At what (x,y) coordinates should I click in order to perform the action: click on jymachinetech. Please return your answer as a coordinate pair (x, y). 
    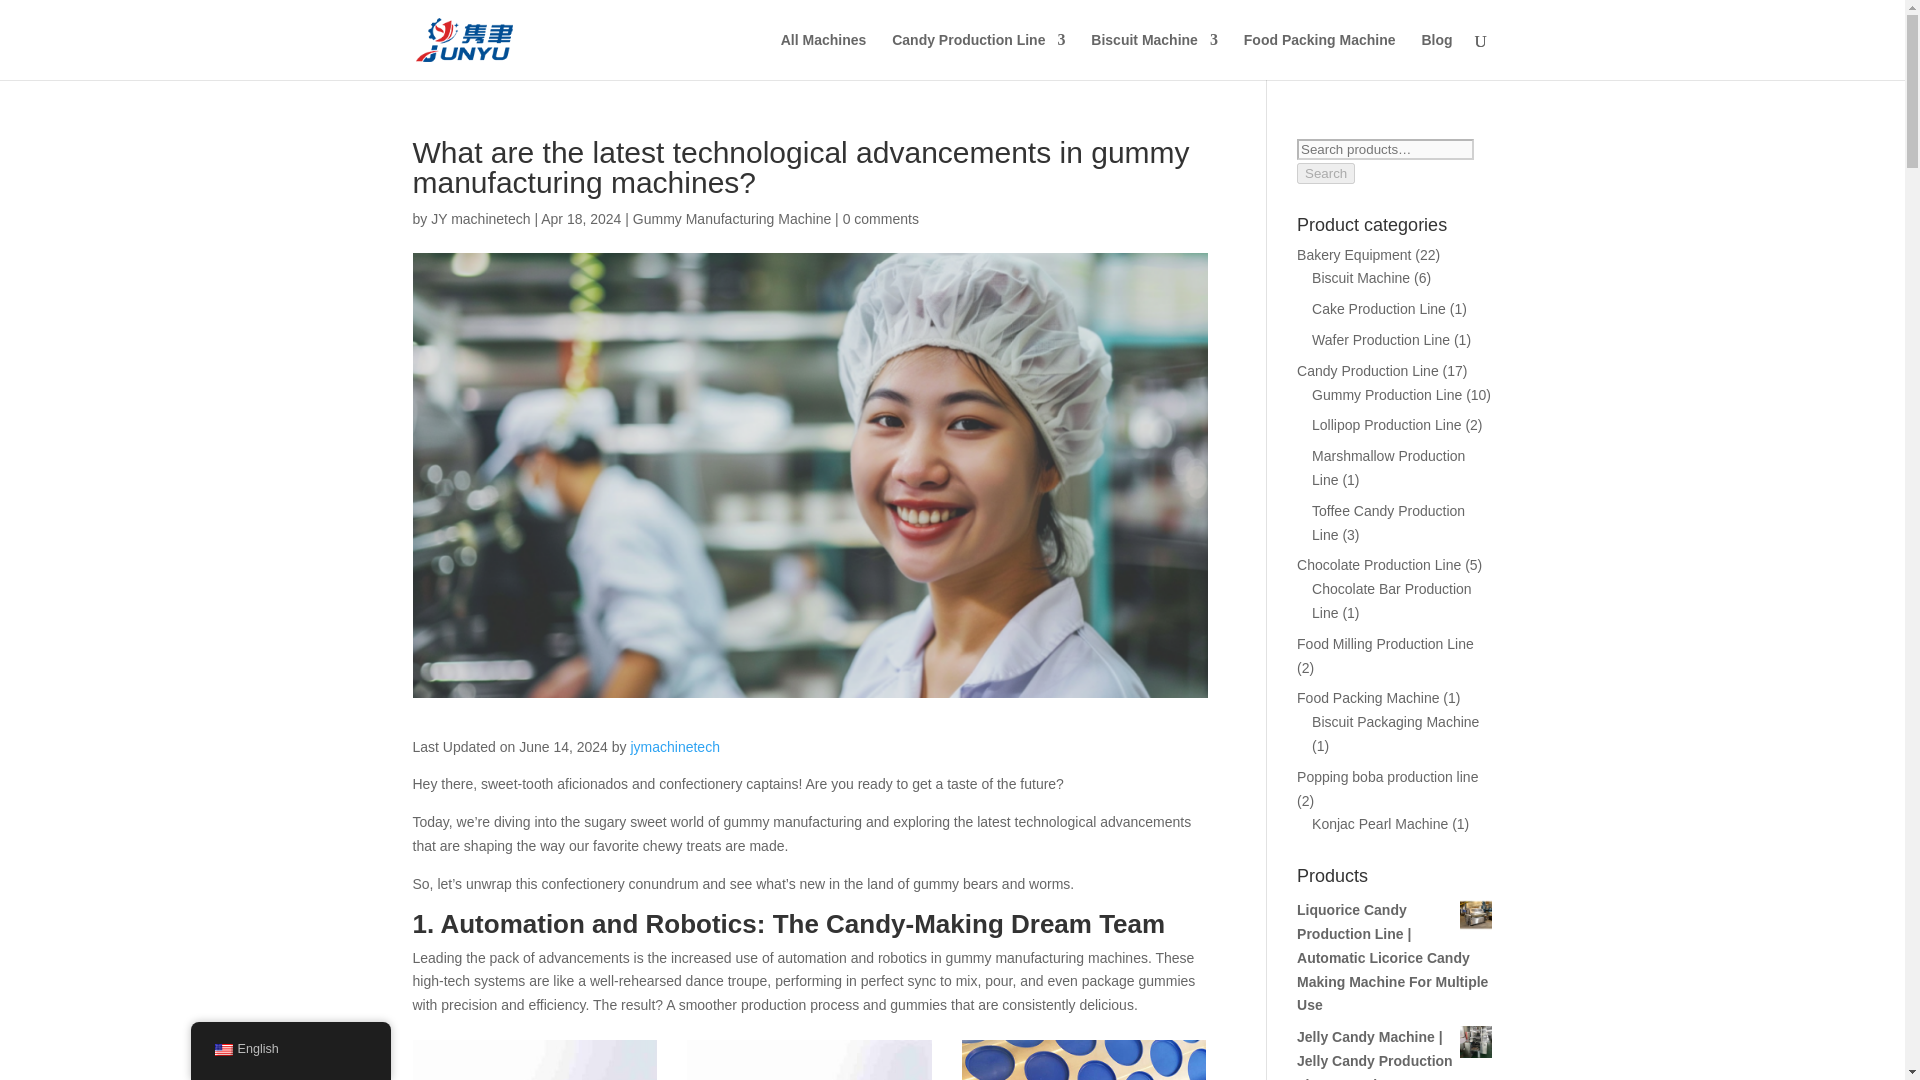
    Looking at the image, I should click on (480, 218).